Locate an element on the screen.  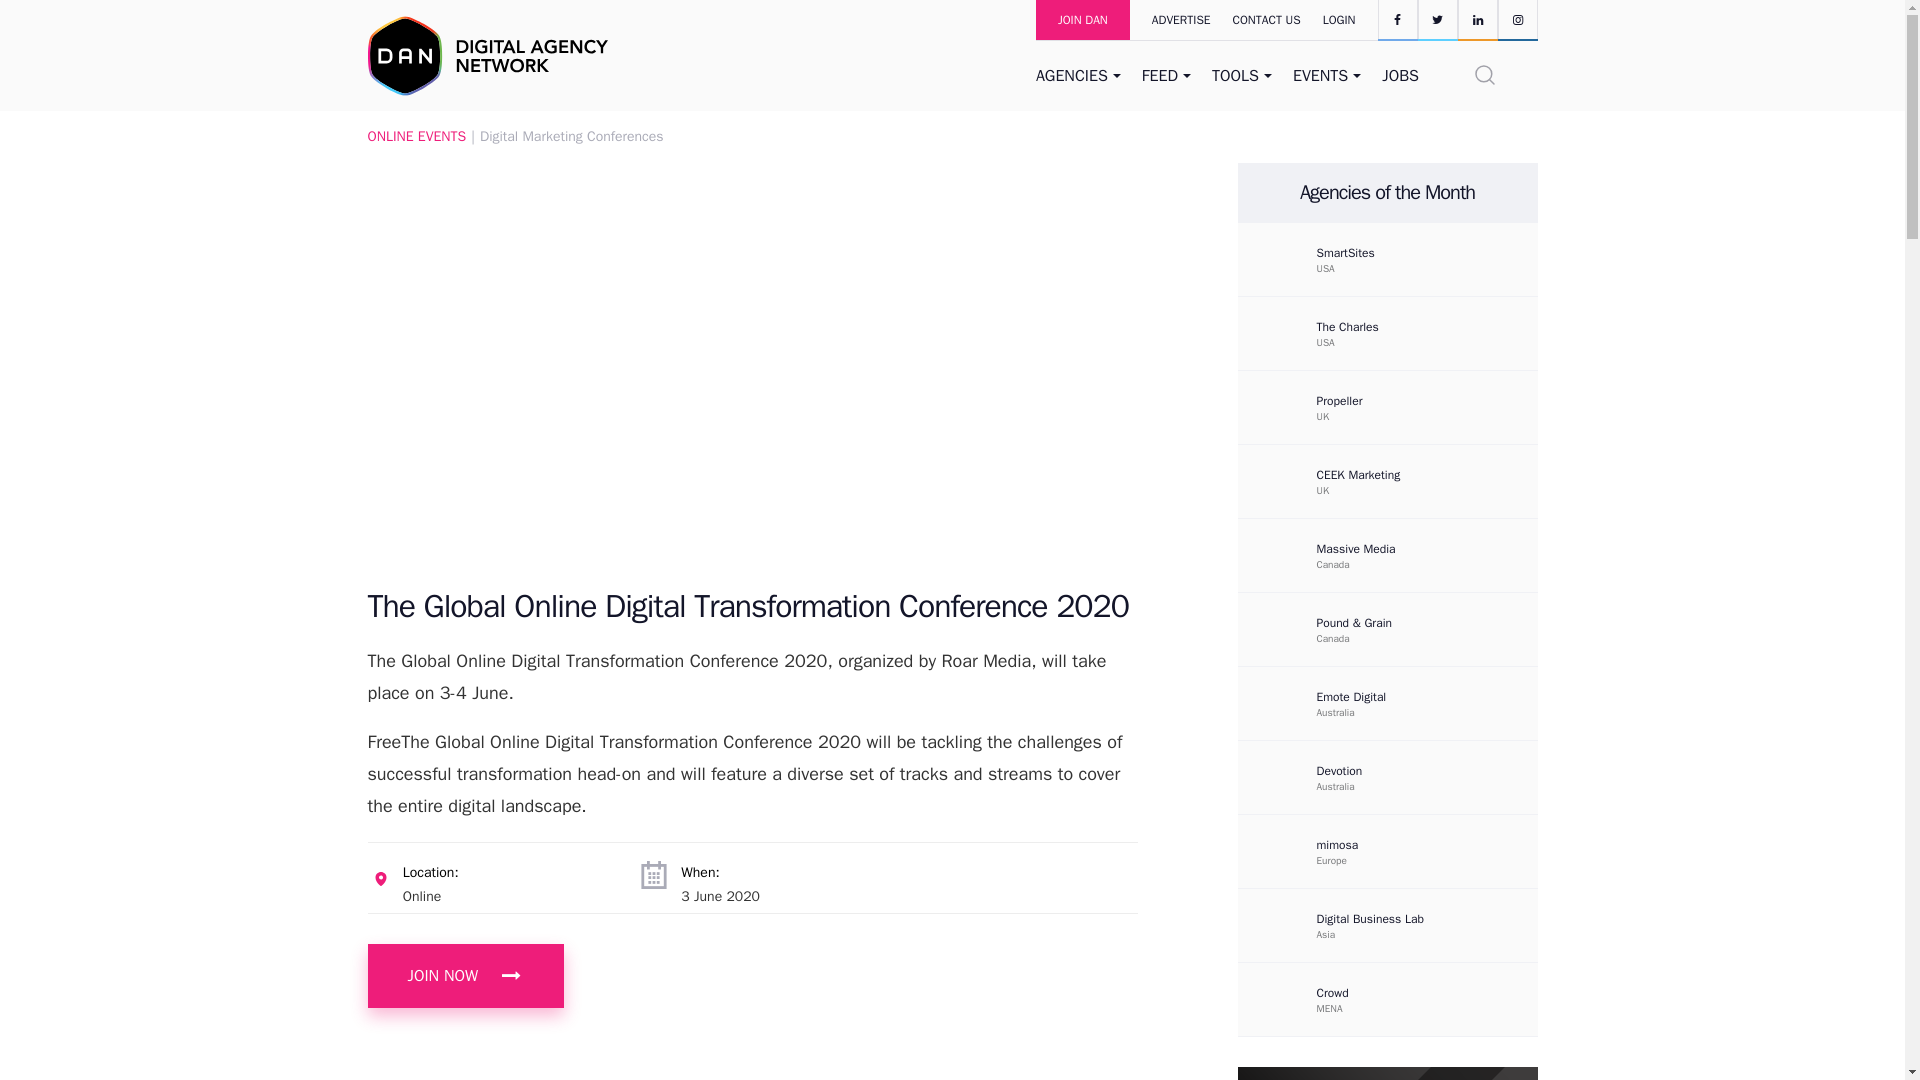
The Charles is located at coordinates (1403, 326).